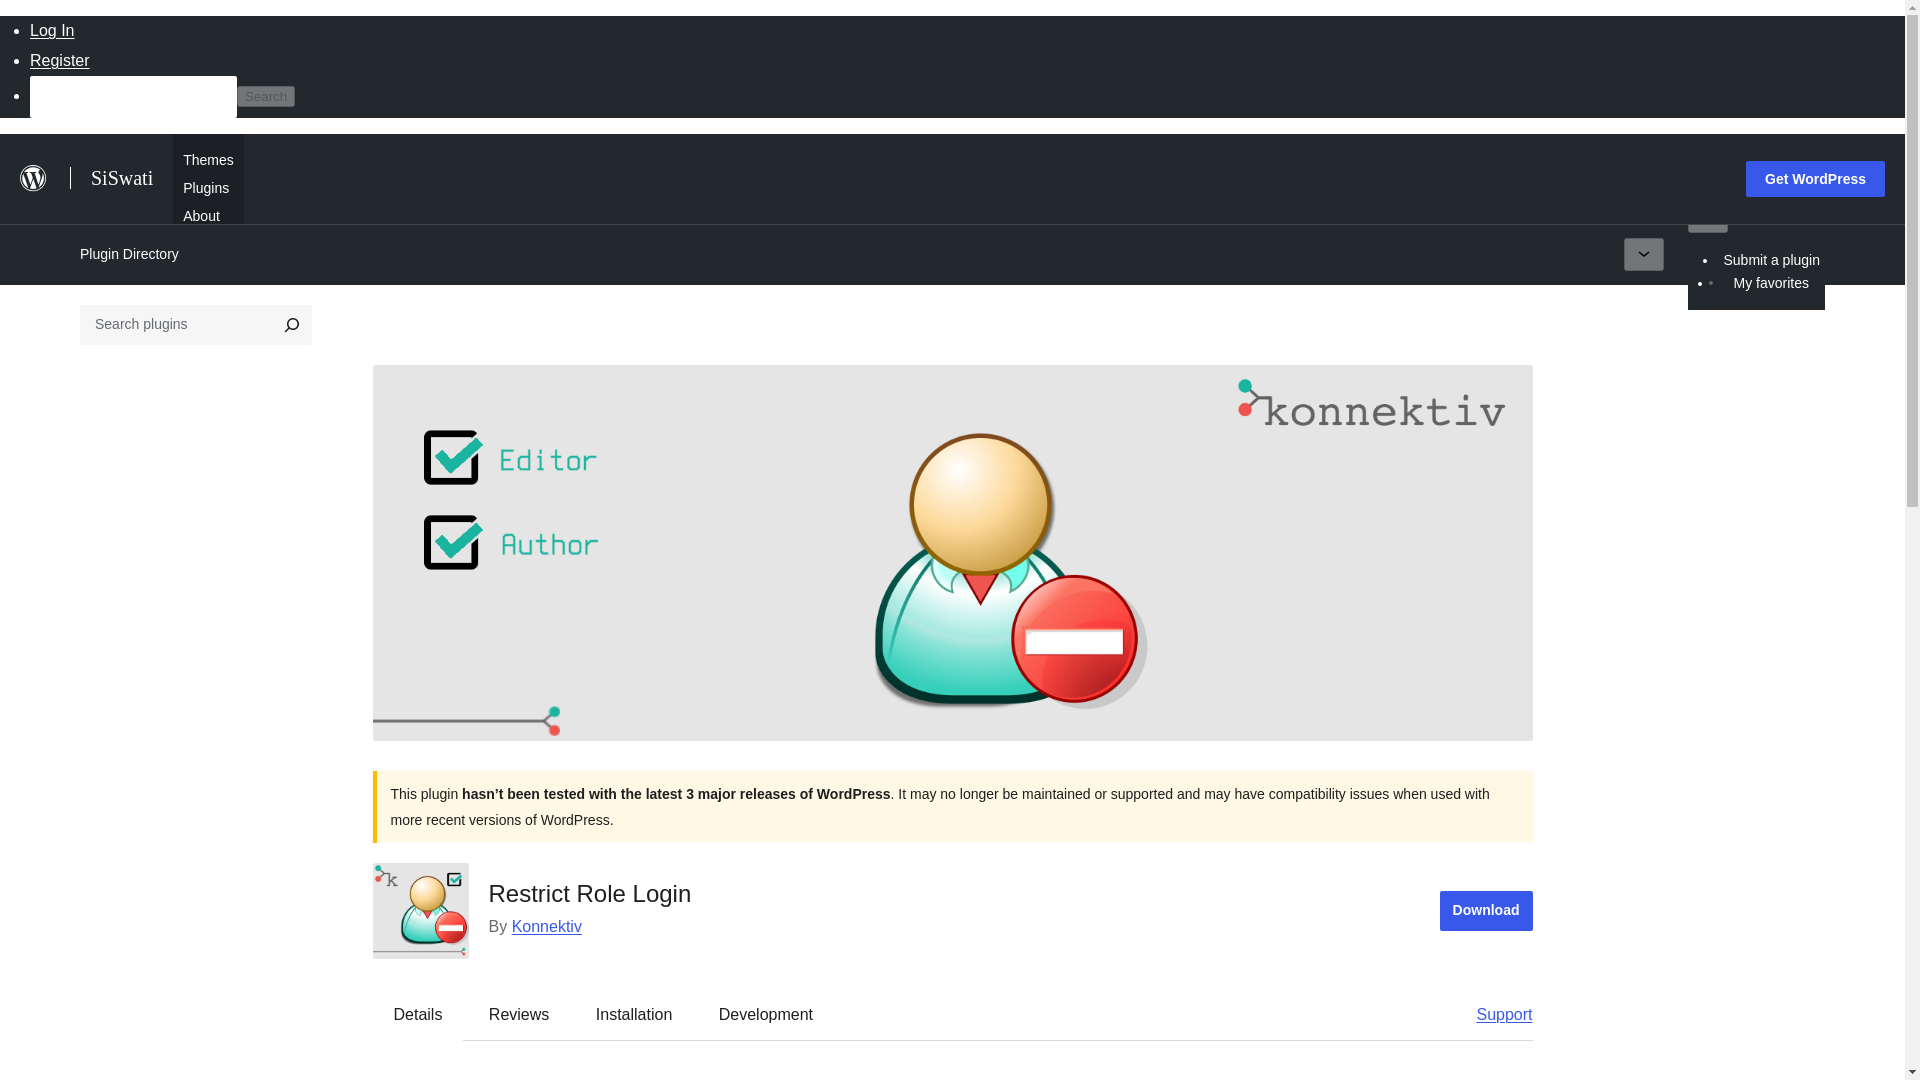  I want to click on Installation, so click(634, 1015).